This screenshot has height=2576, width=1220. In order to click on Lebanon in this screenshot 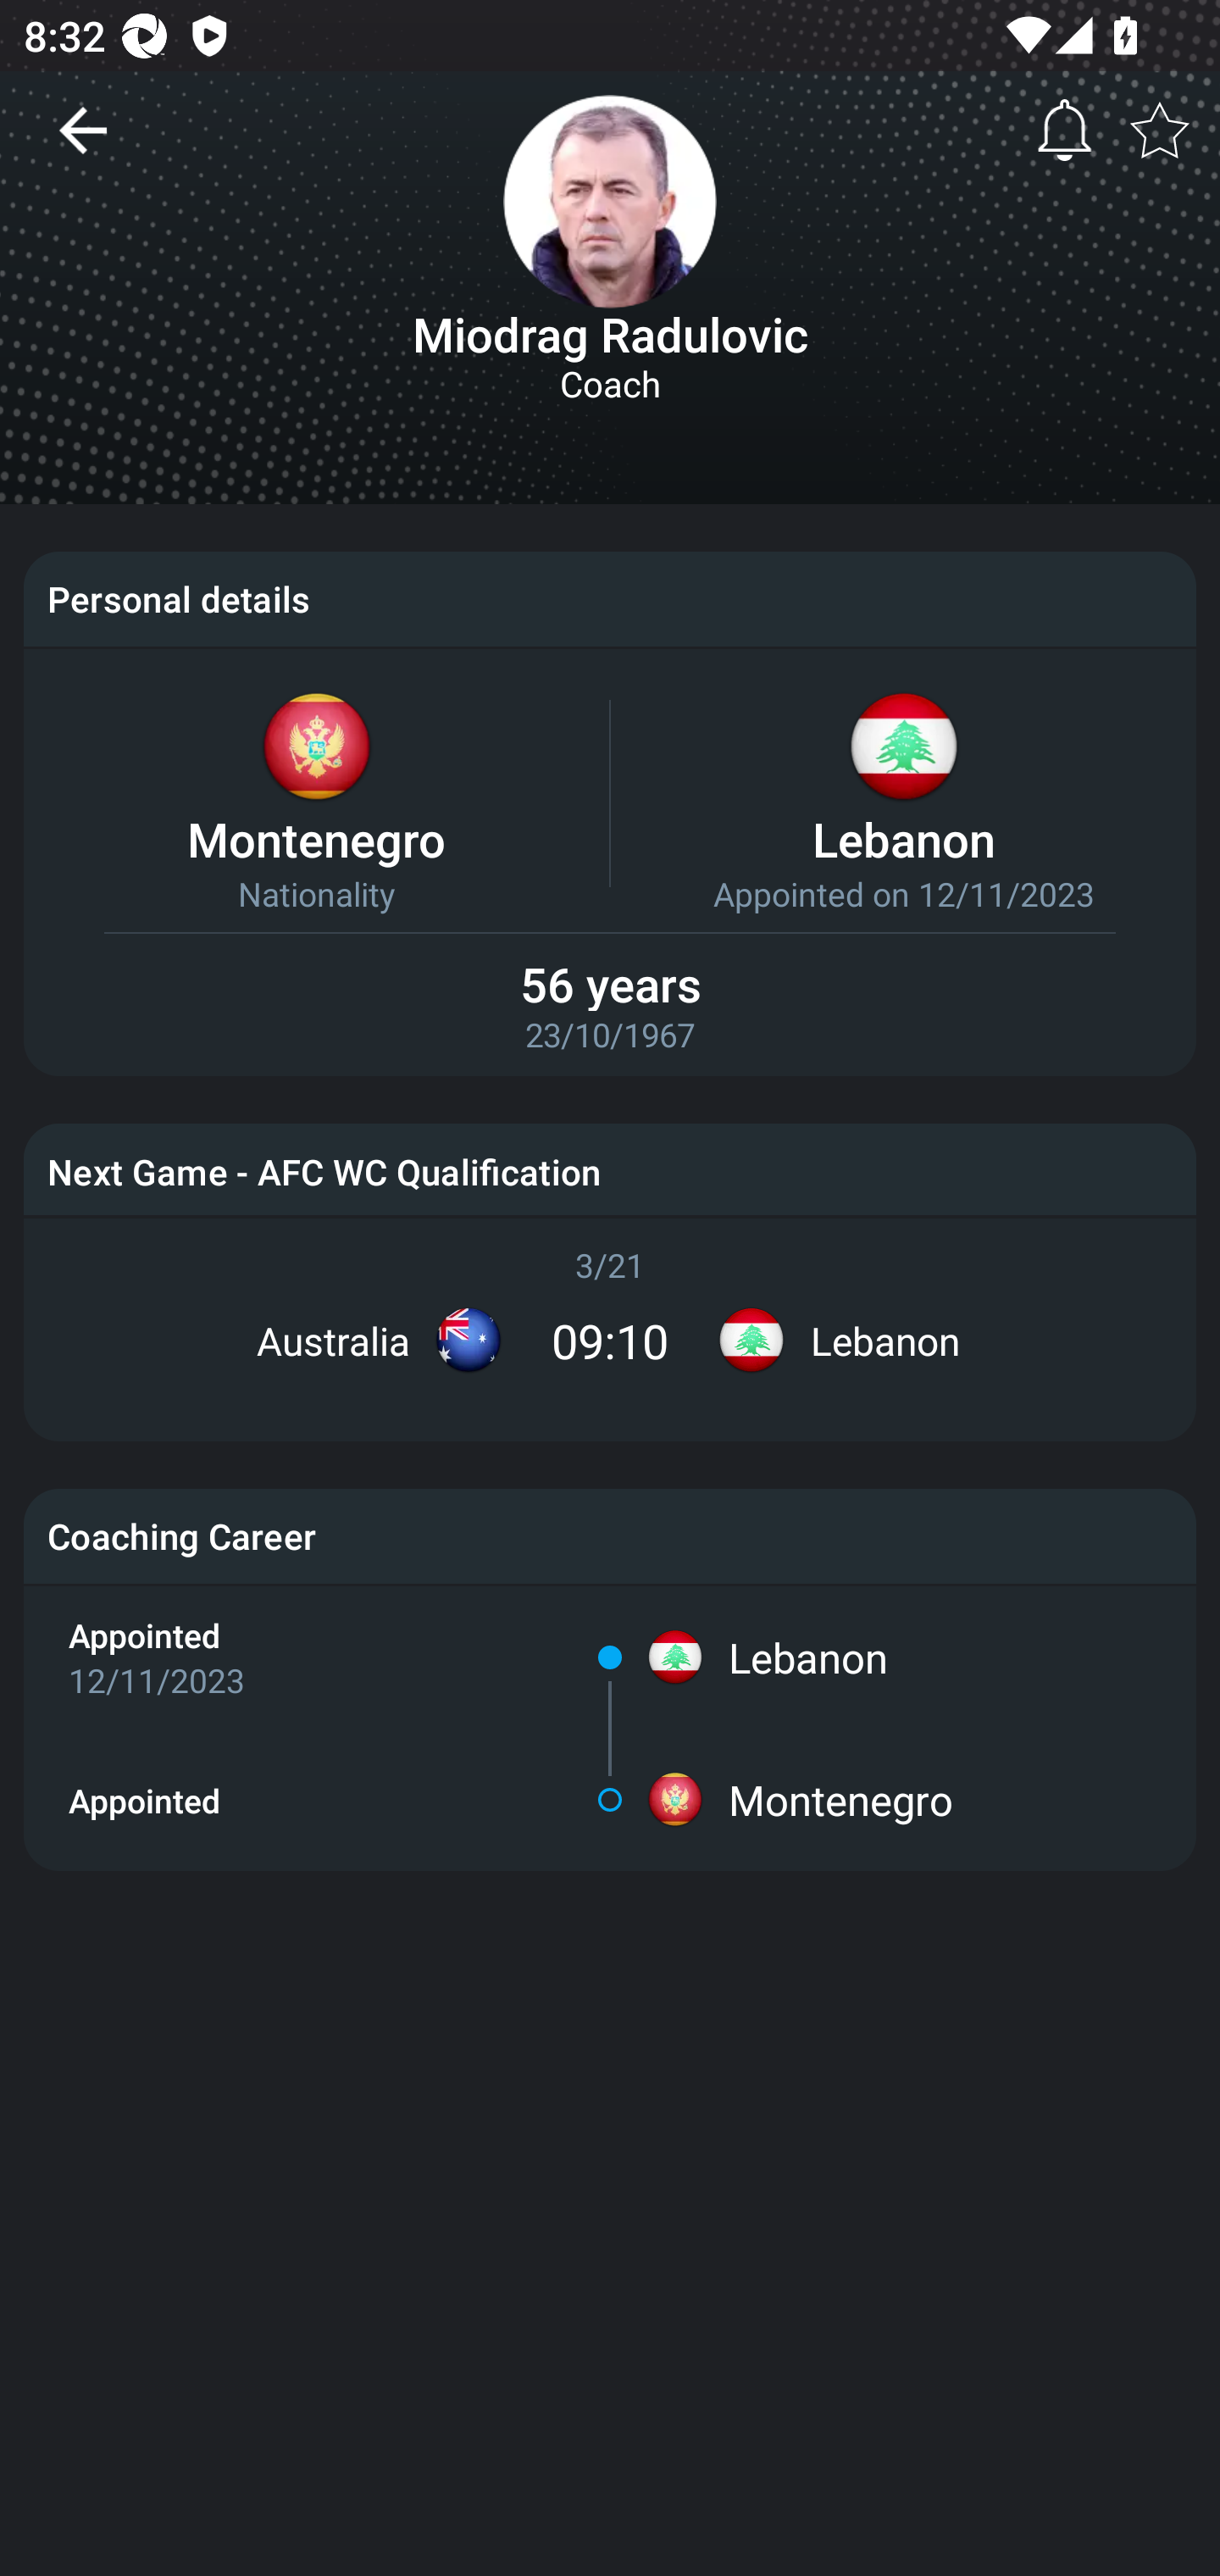, I will do `click(808, 1657)`.